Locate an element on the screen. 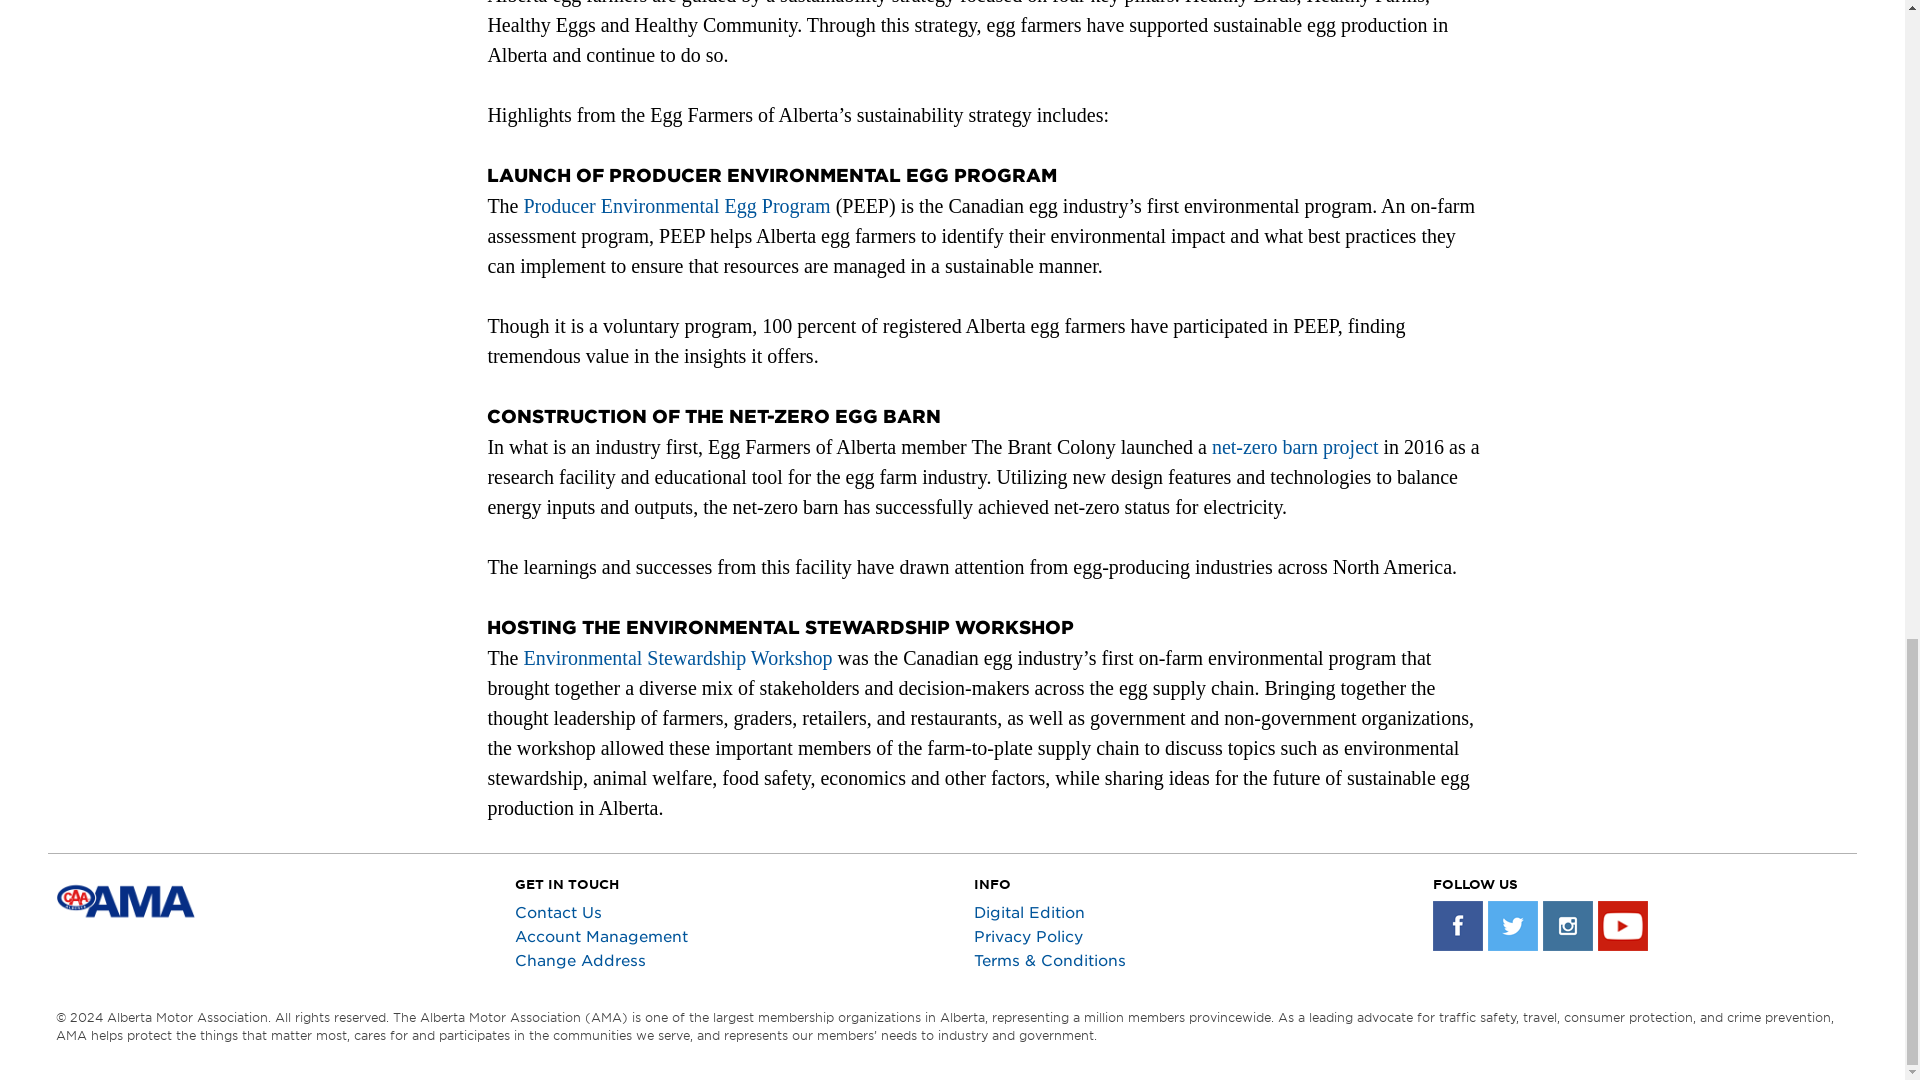  Environmental Stewardship Workshop is located at coordinates (678, 657).